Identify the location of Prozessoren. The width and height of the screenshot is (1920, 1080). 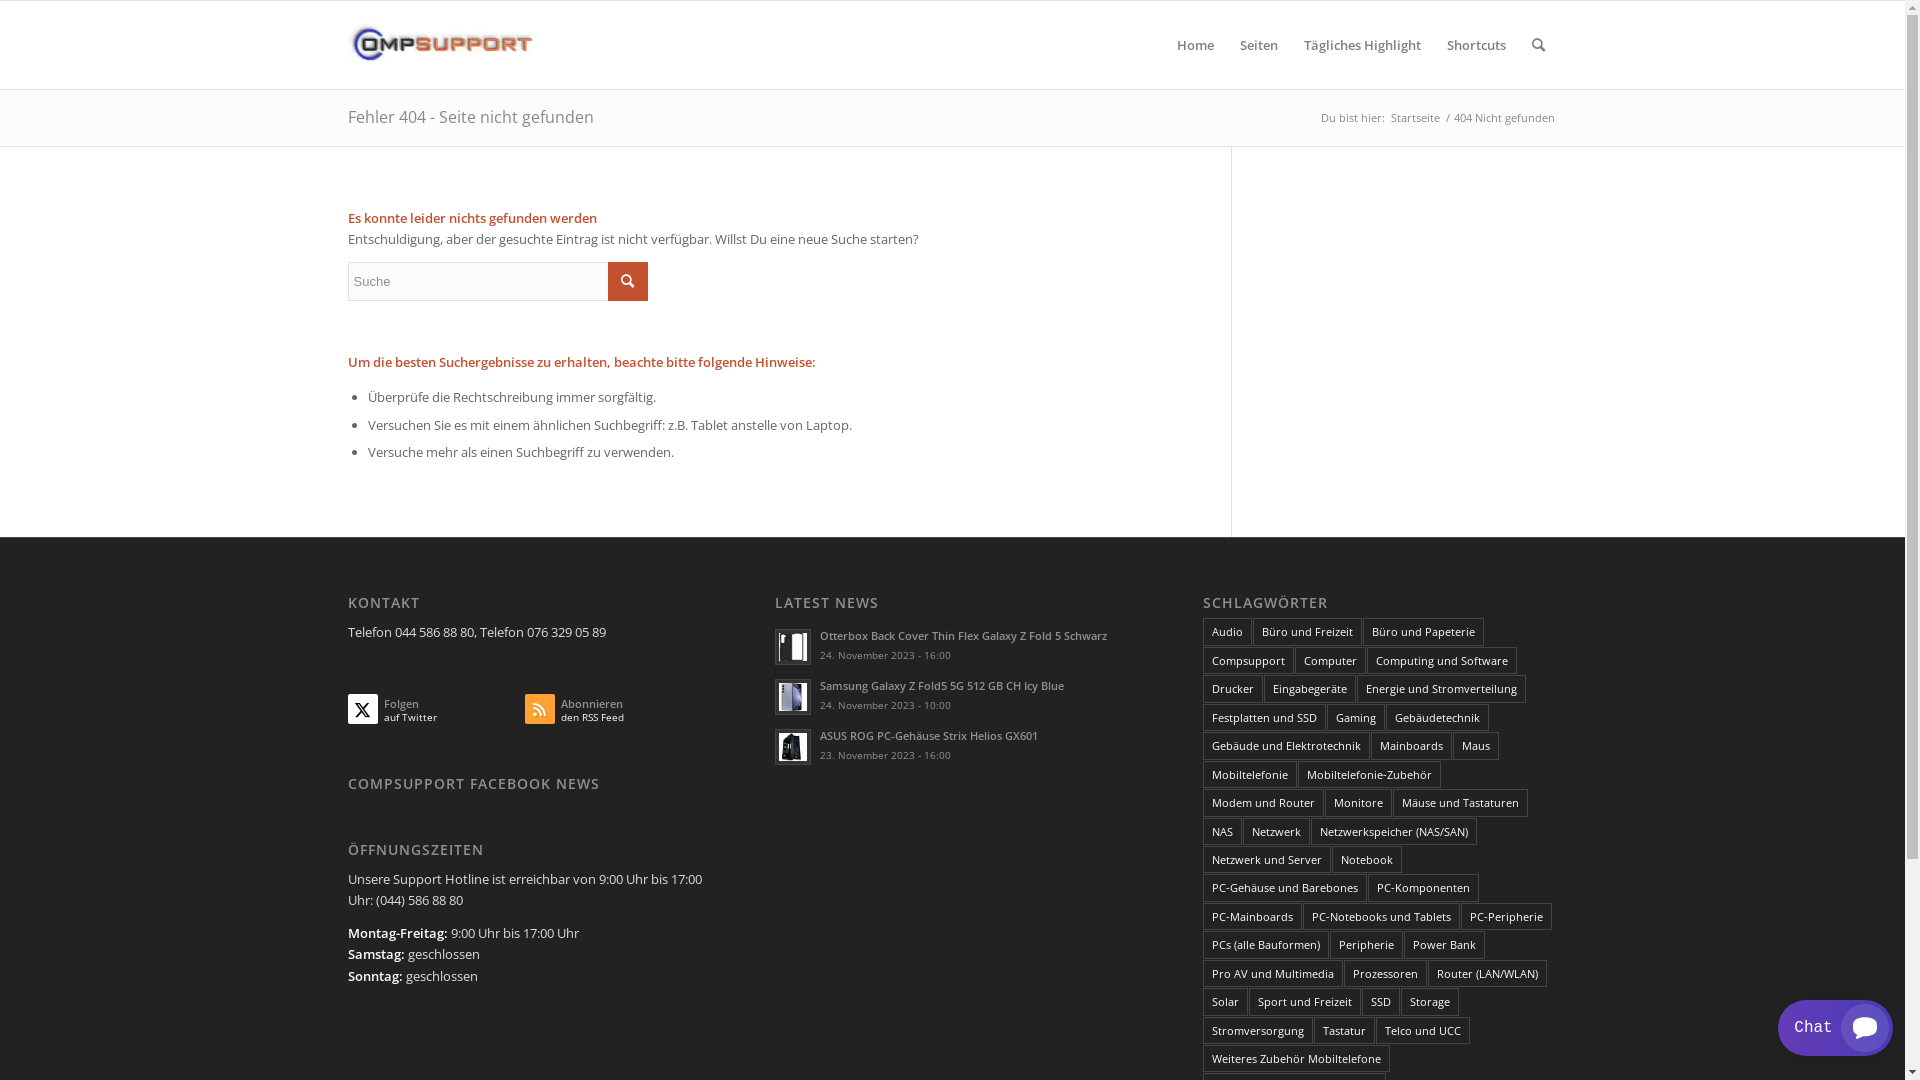
(1386, 974).